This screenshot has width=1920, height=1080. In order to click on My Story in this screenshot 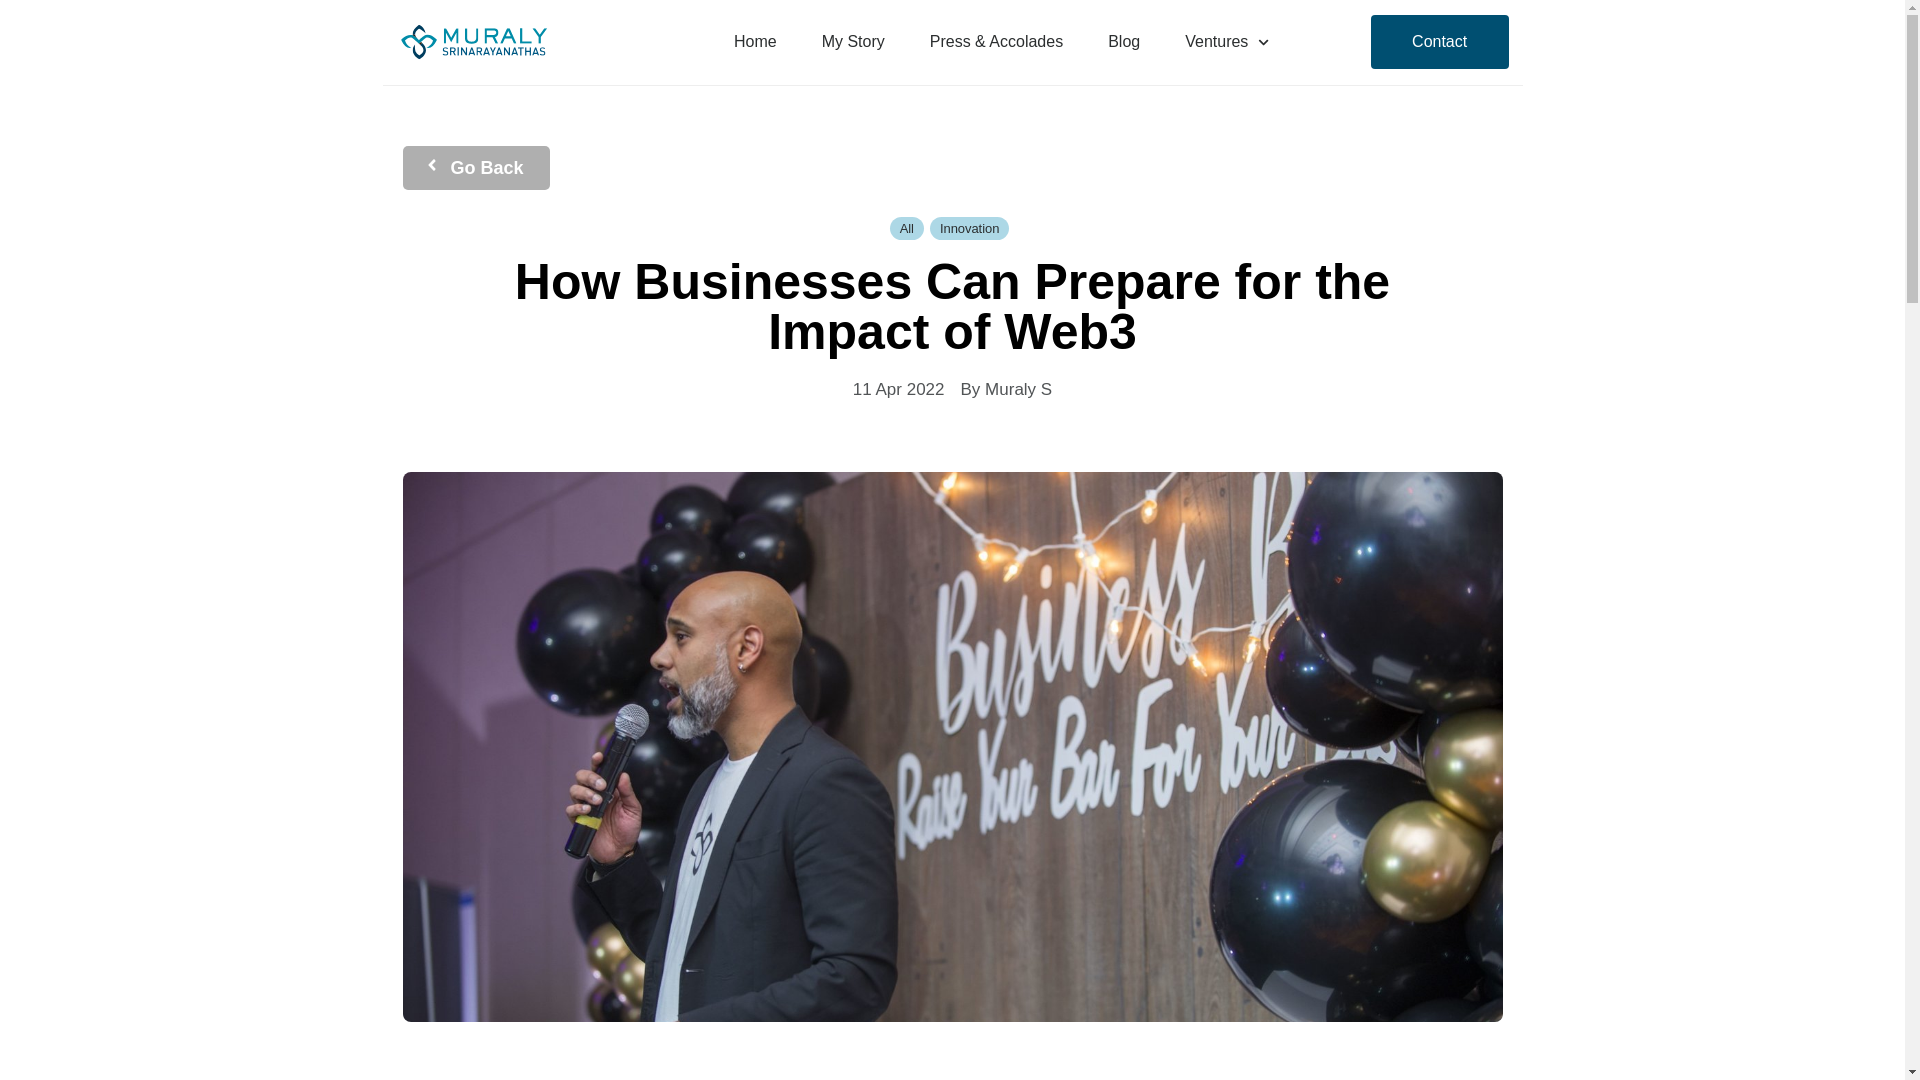, I will do `click(853, 42)`.